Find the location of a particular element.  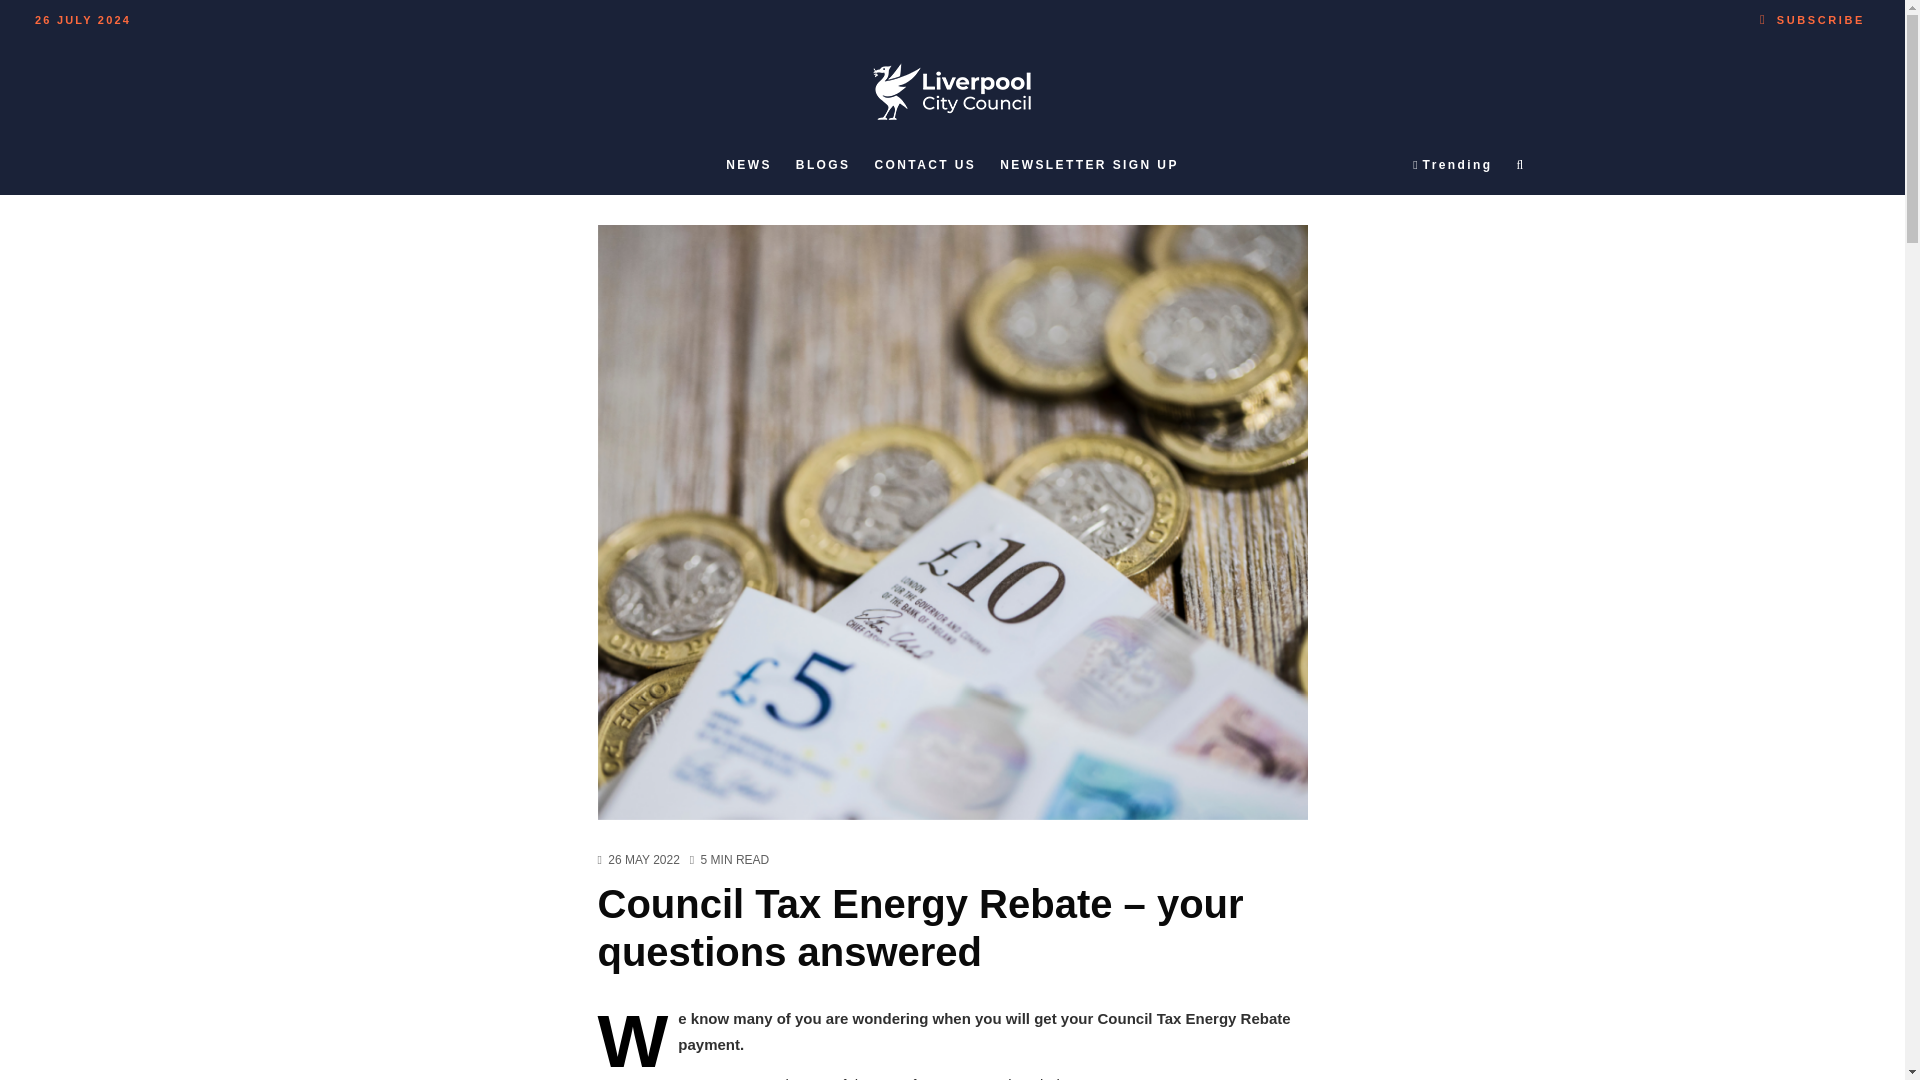

SUBSCRIBE is located at coordinates (1812, 16).